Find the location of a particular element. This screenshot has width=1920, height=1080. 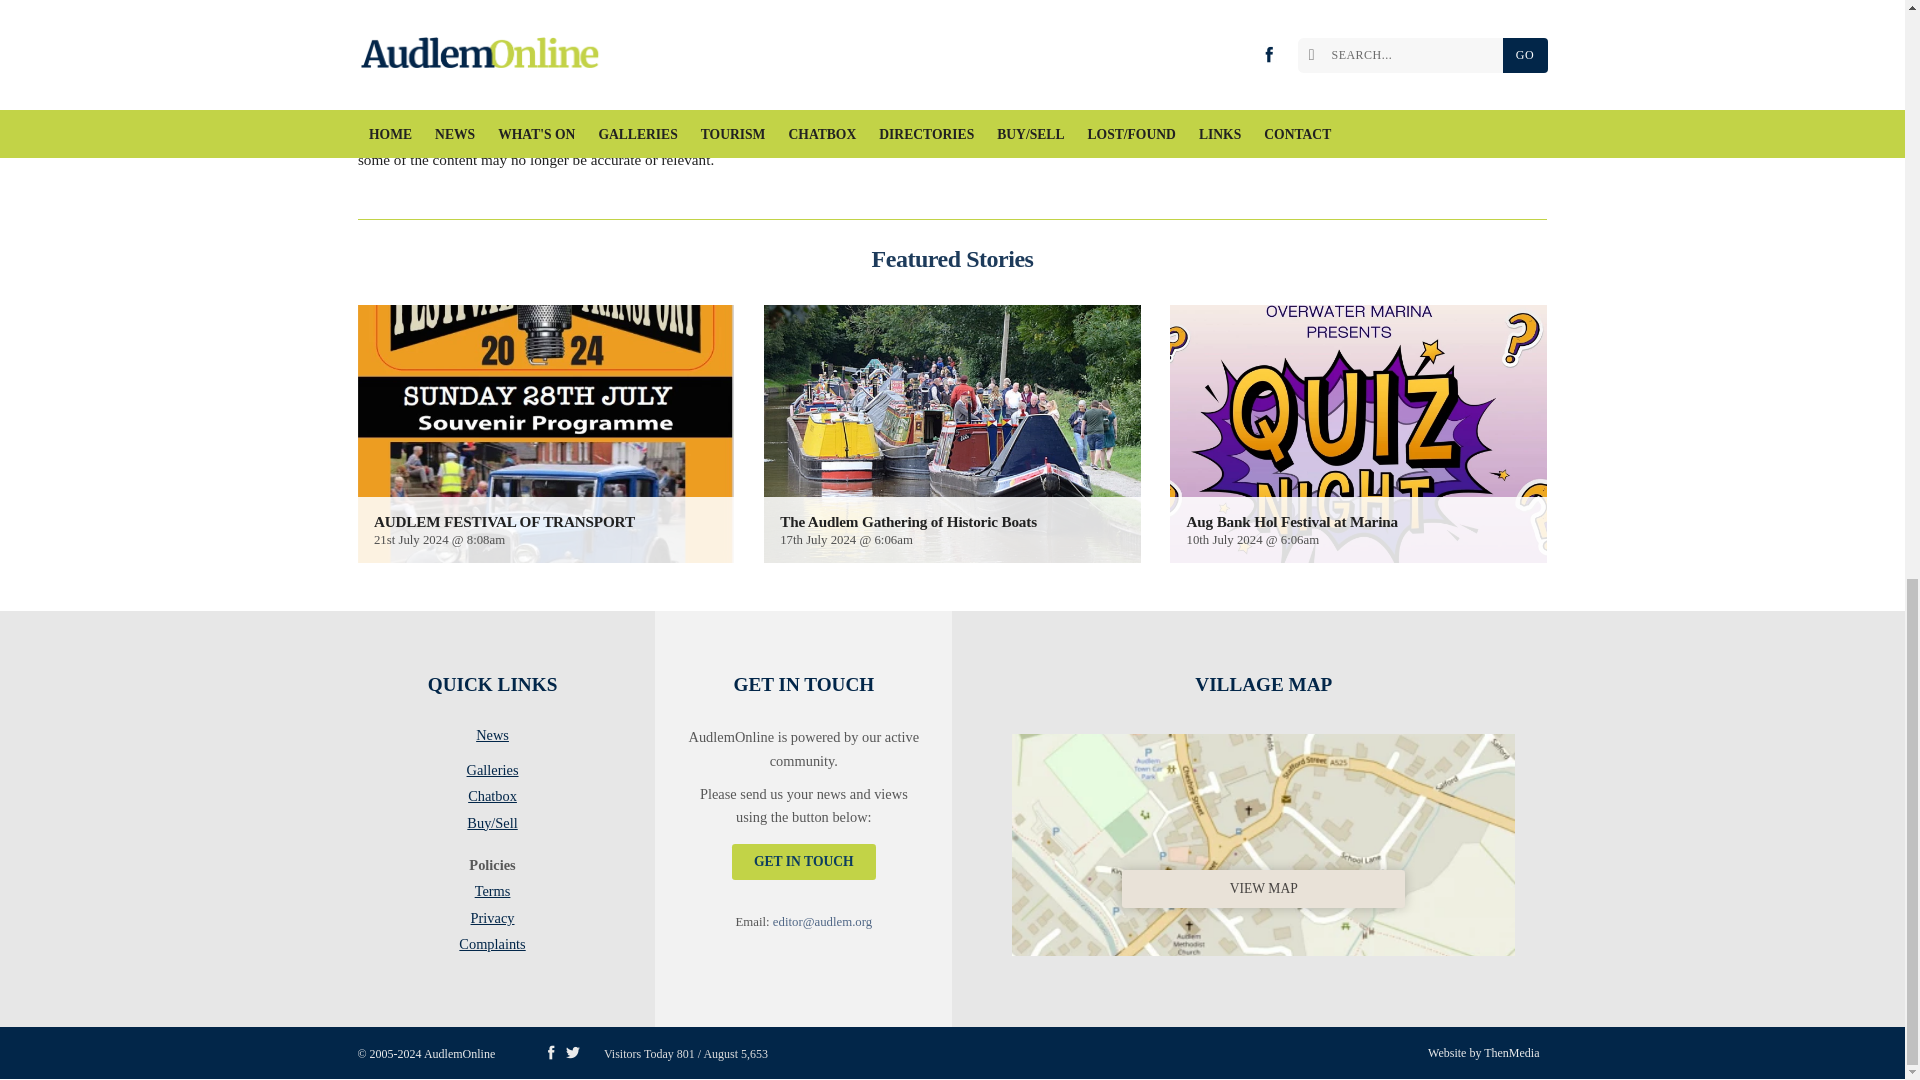

Chatbox is located at coordinates (492, 800).